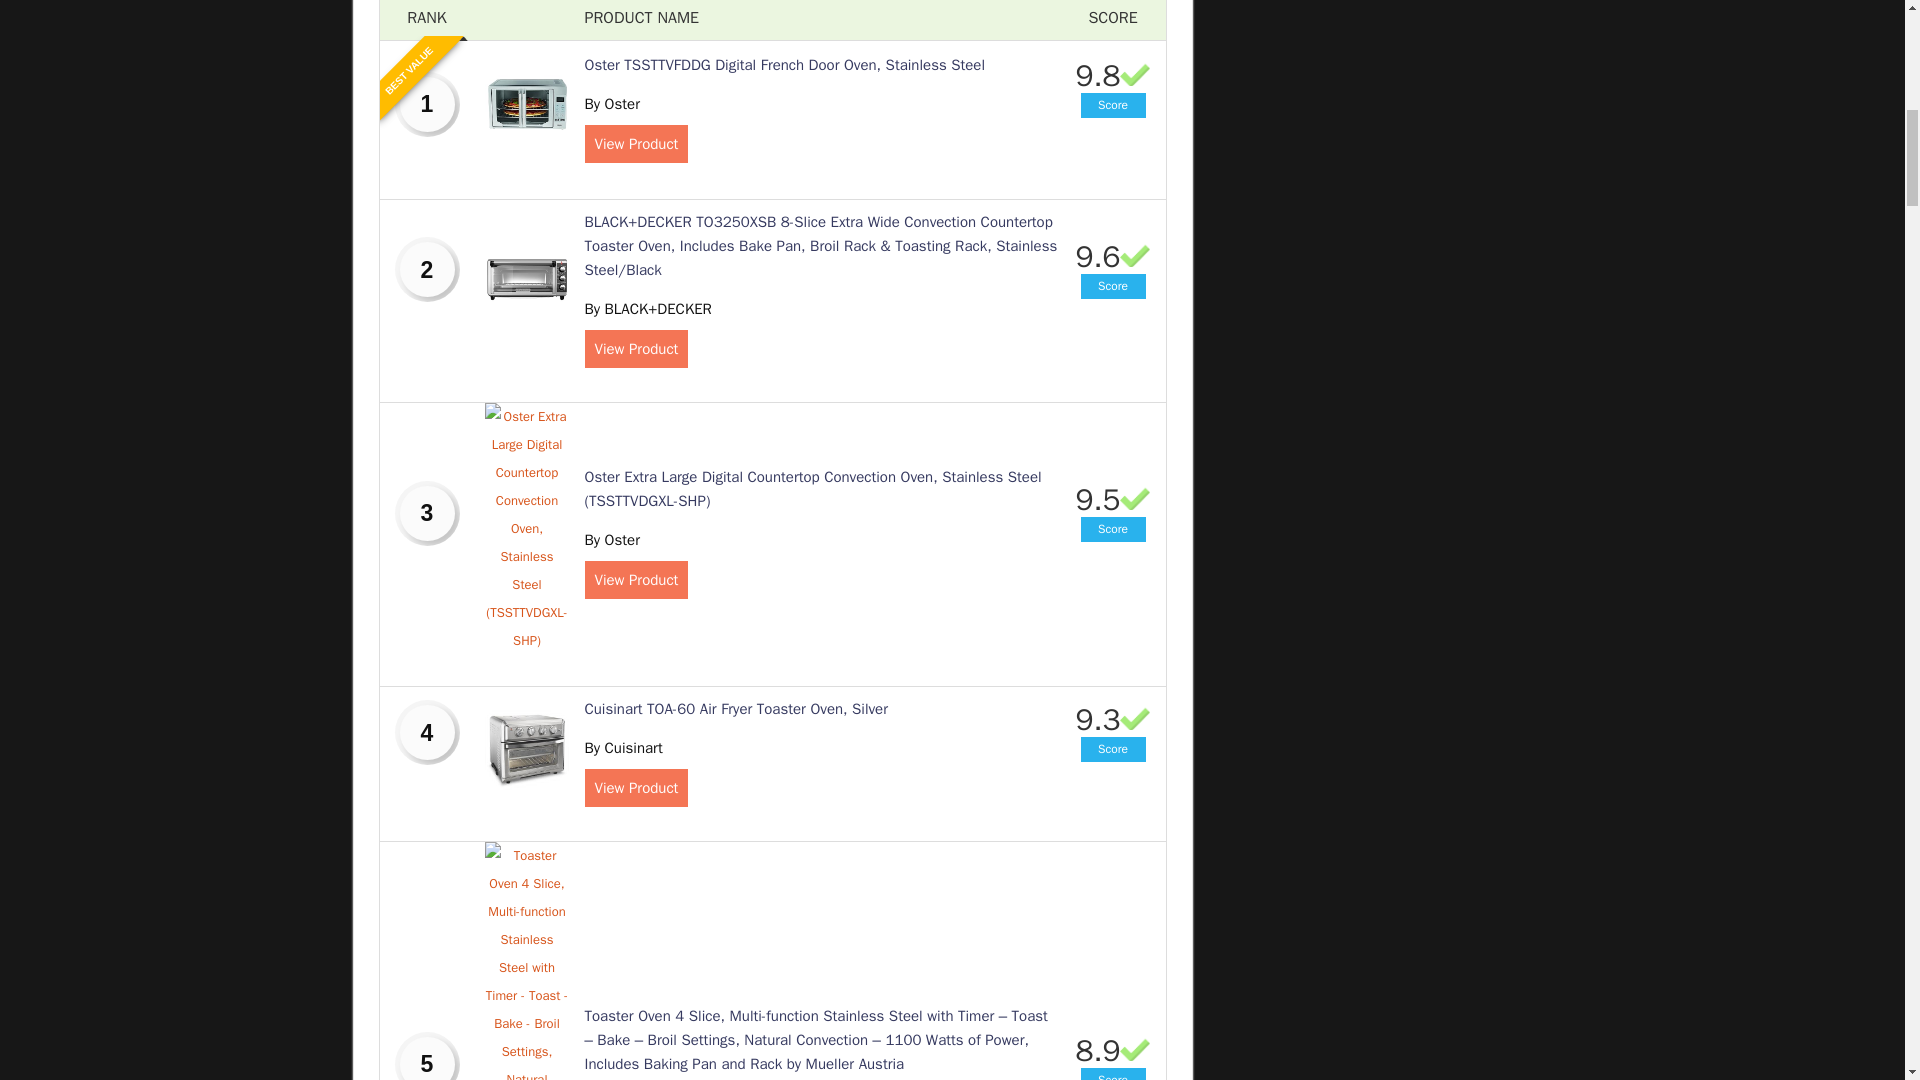 The image size is (1920, 1080). I want to click on Cuisinart TOA-60 Air Fryer Toaster Oven, Silver, so click(735, 708).